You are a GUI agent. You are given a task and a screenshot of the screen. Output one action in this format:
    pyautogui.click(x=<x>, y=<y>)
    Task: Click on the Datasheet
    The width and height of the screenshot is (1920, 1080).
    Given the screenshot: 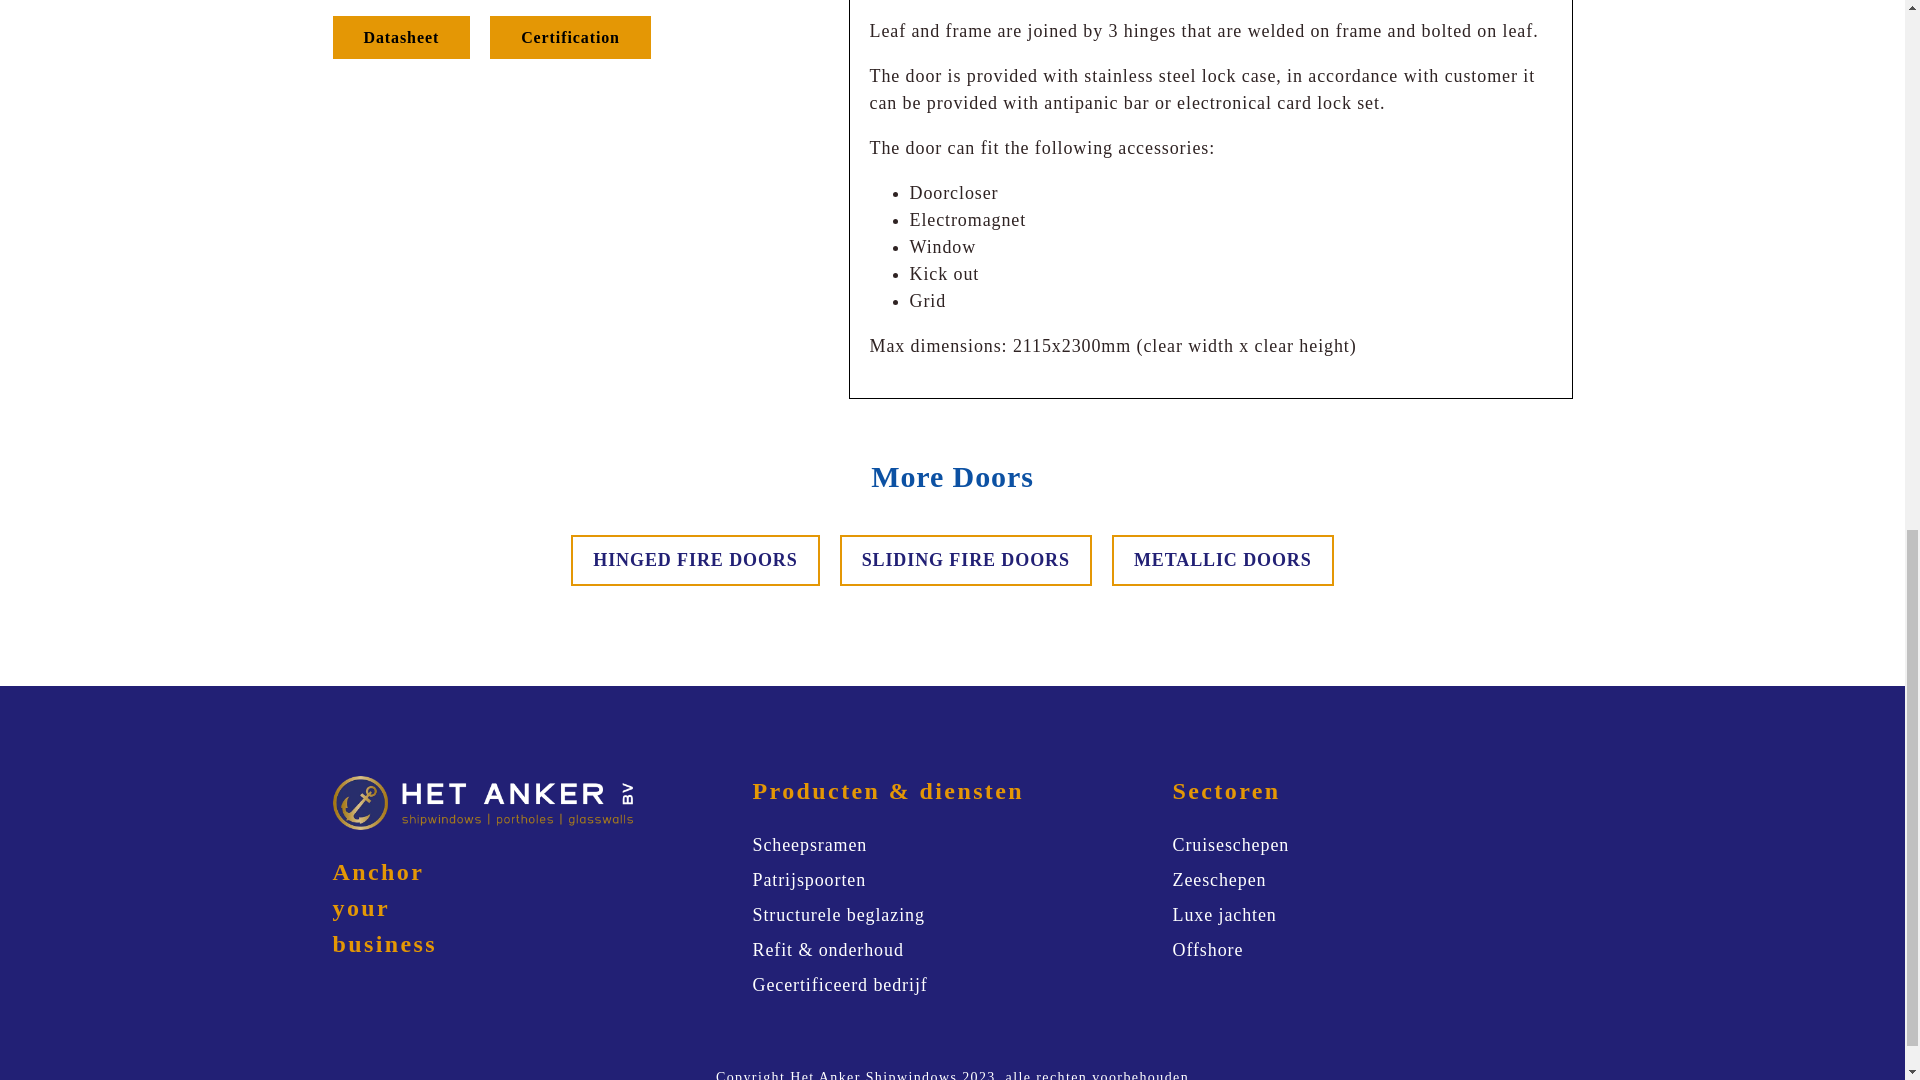 What is the action you would take?
    pyautogui.click(x=401, y=38)
    